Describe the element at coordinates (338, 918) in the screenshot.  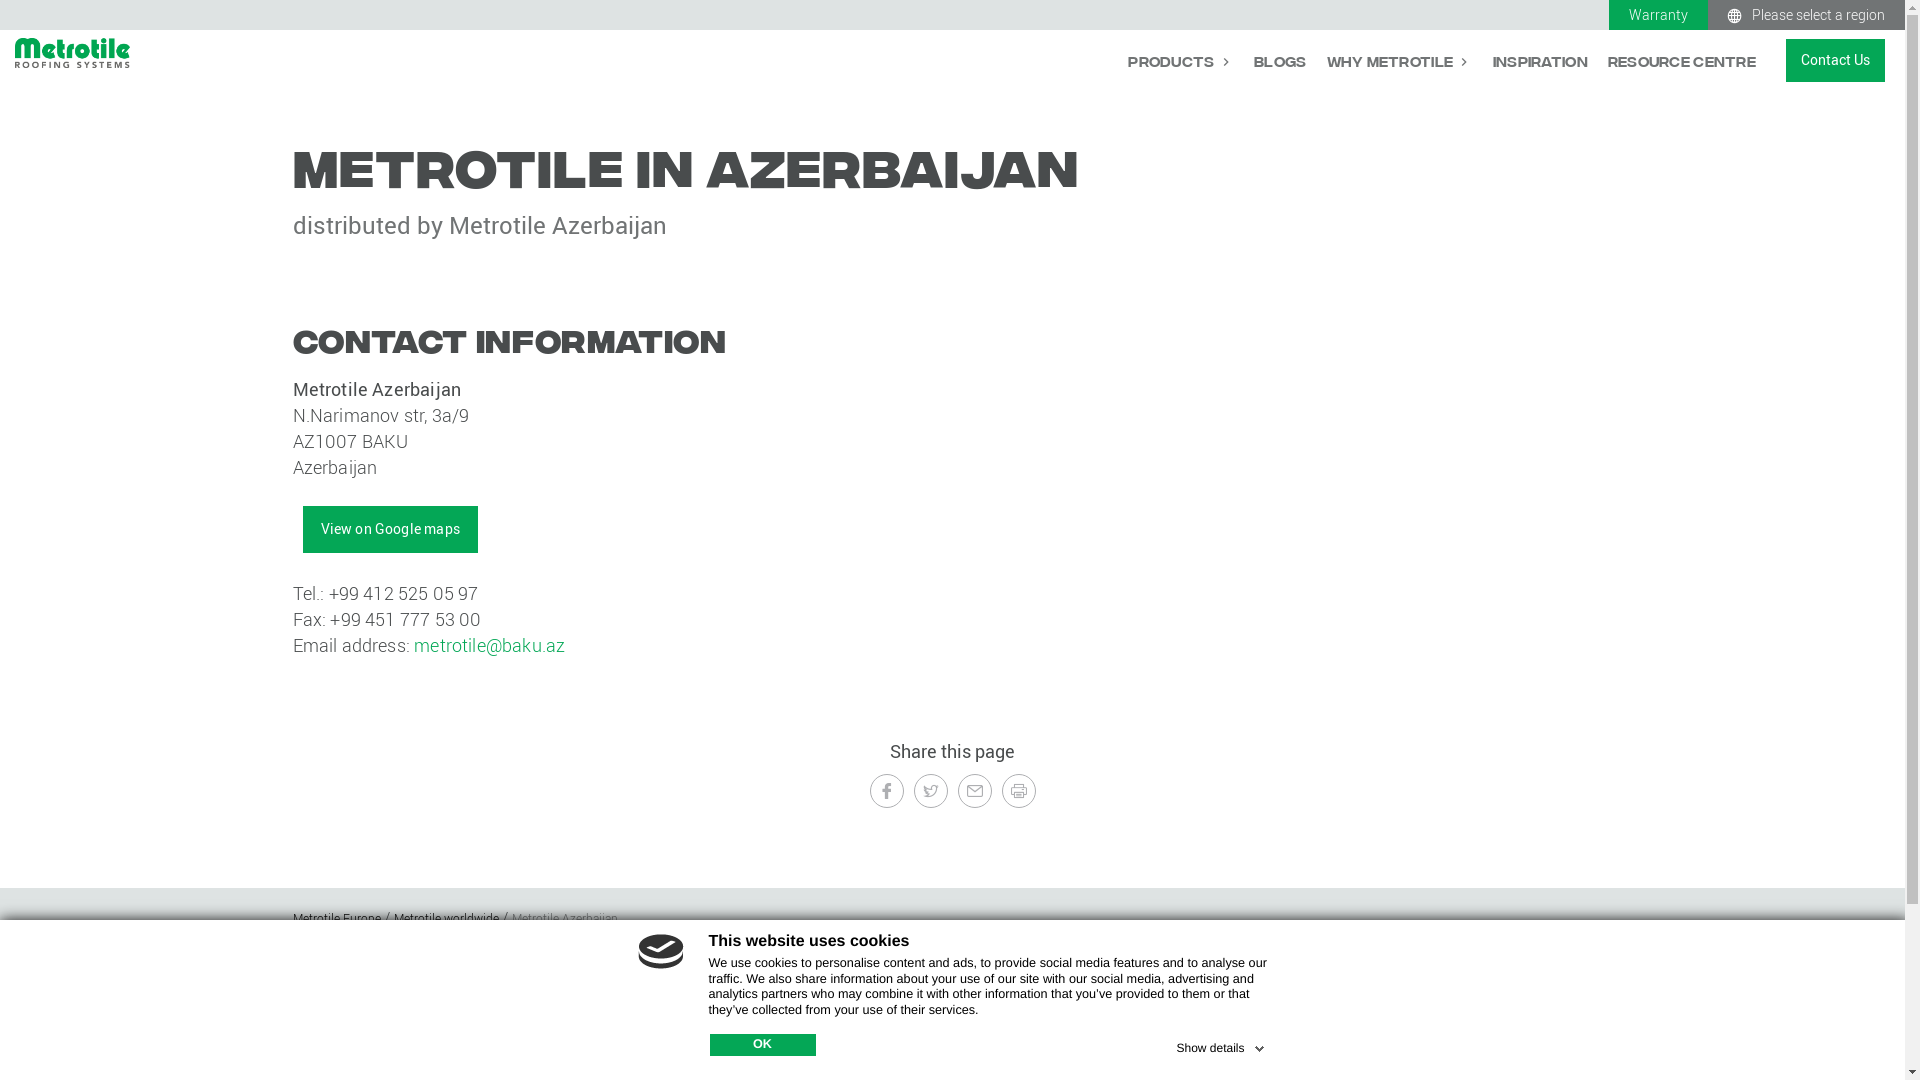
I see `Metrotile Europe` at that location.